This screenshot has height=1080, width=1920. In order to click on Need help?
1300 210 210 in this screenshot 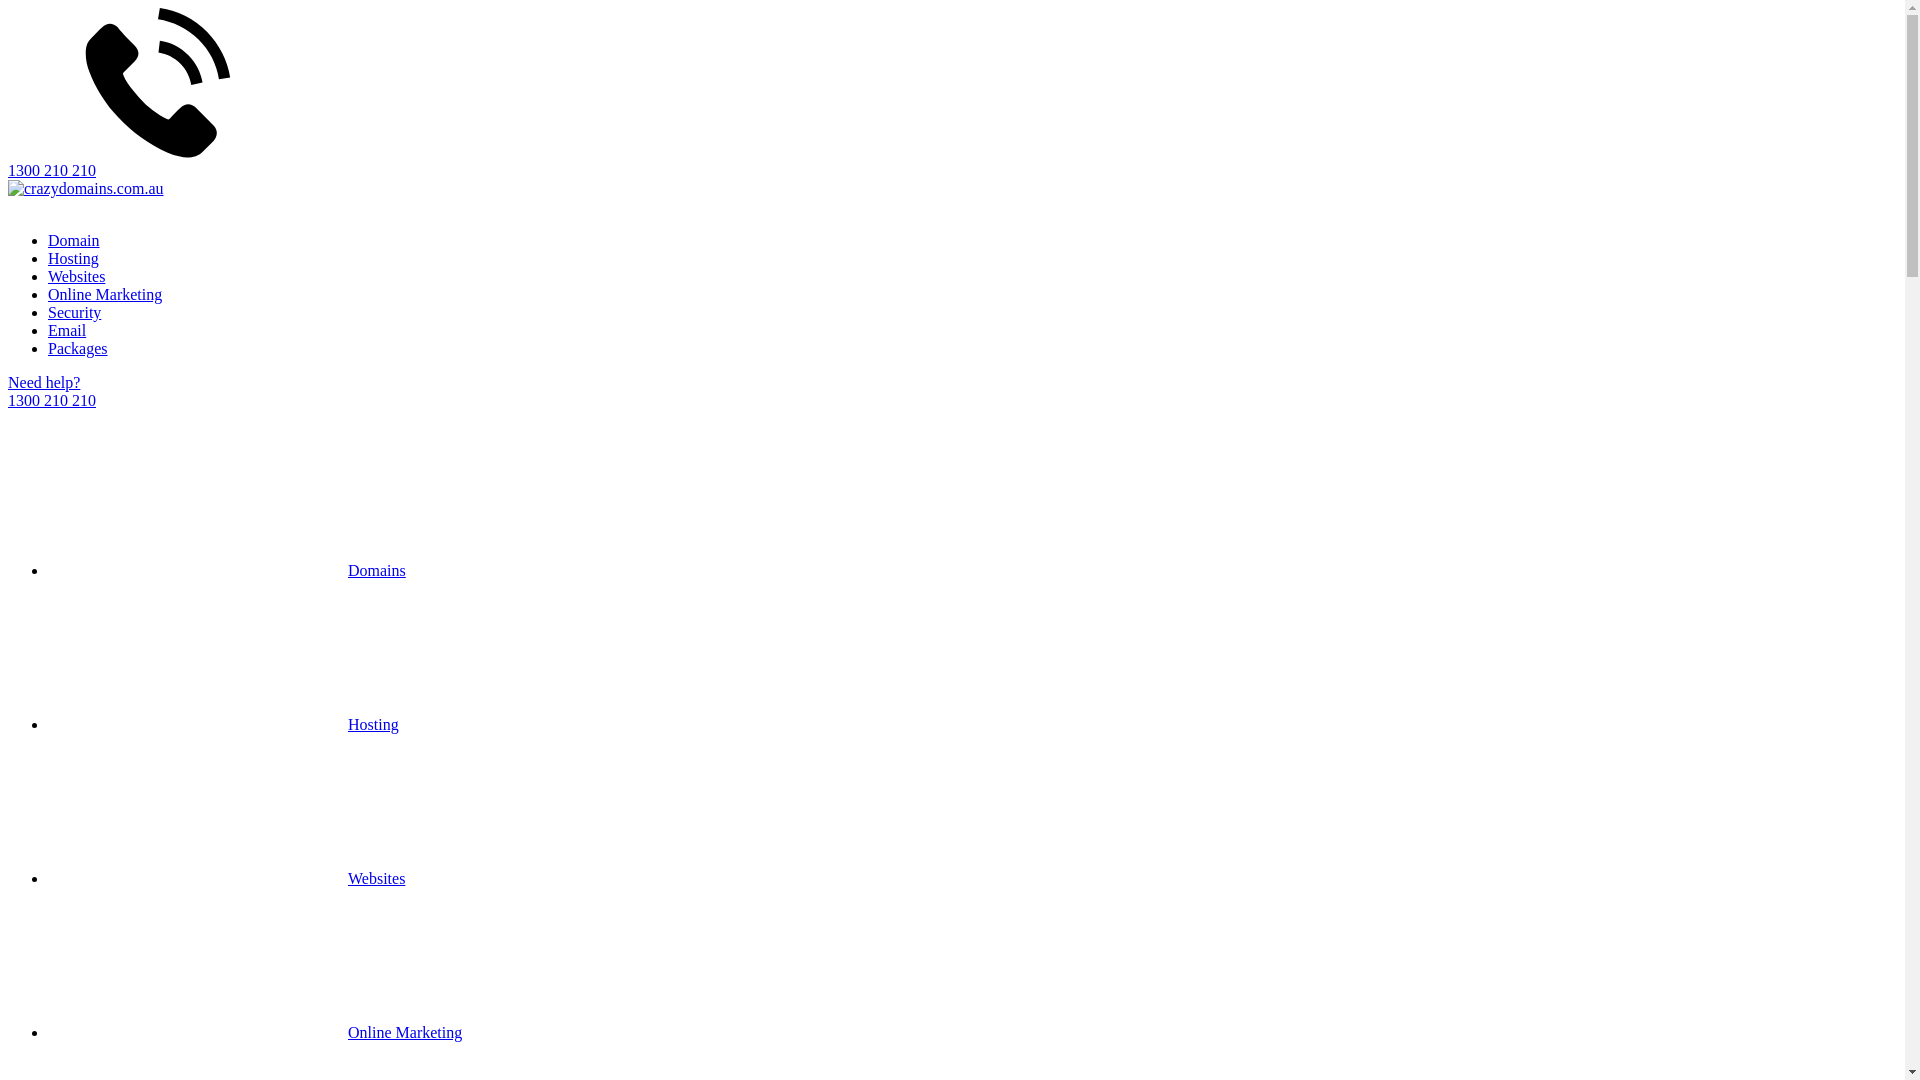, I will do `click(952, 392)`.